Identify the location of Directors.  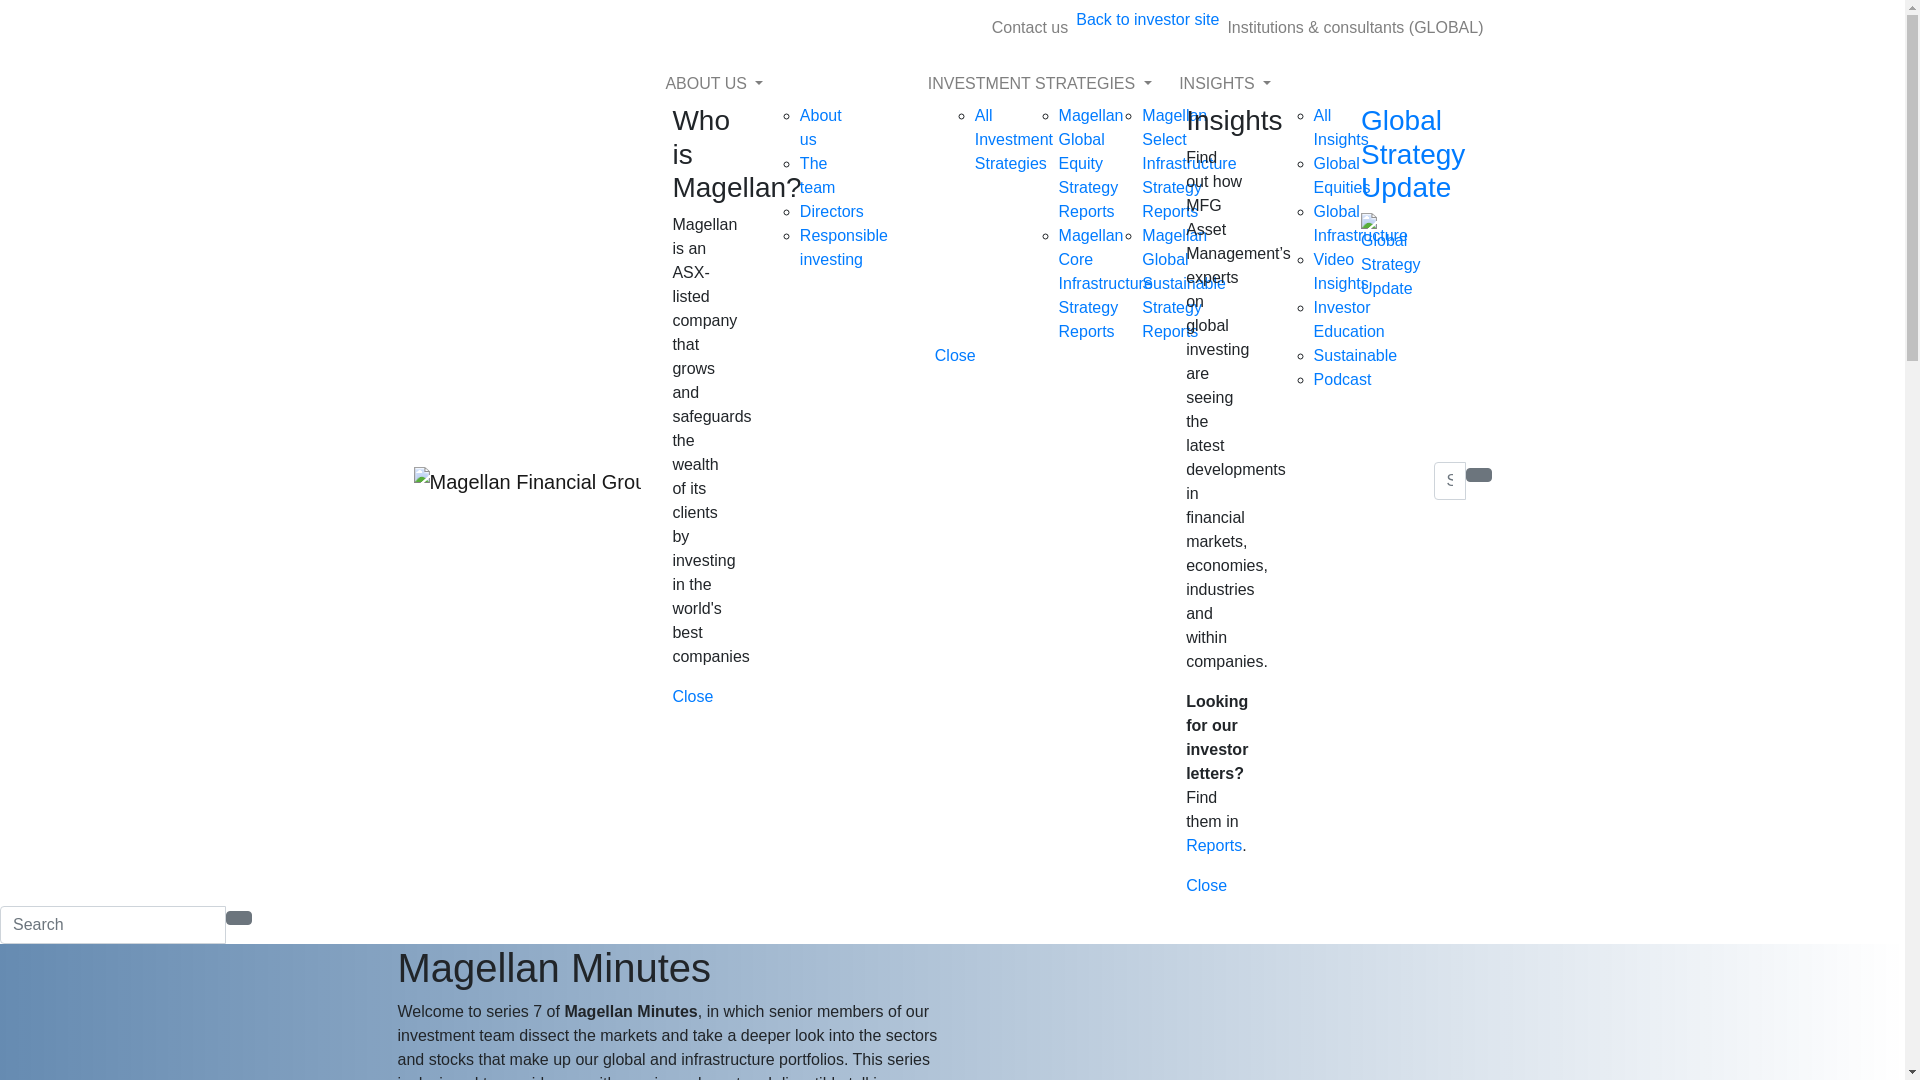
(832, 212).